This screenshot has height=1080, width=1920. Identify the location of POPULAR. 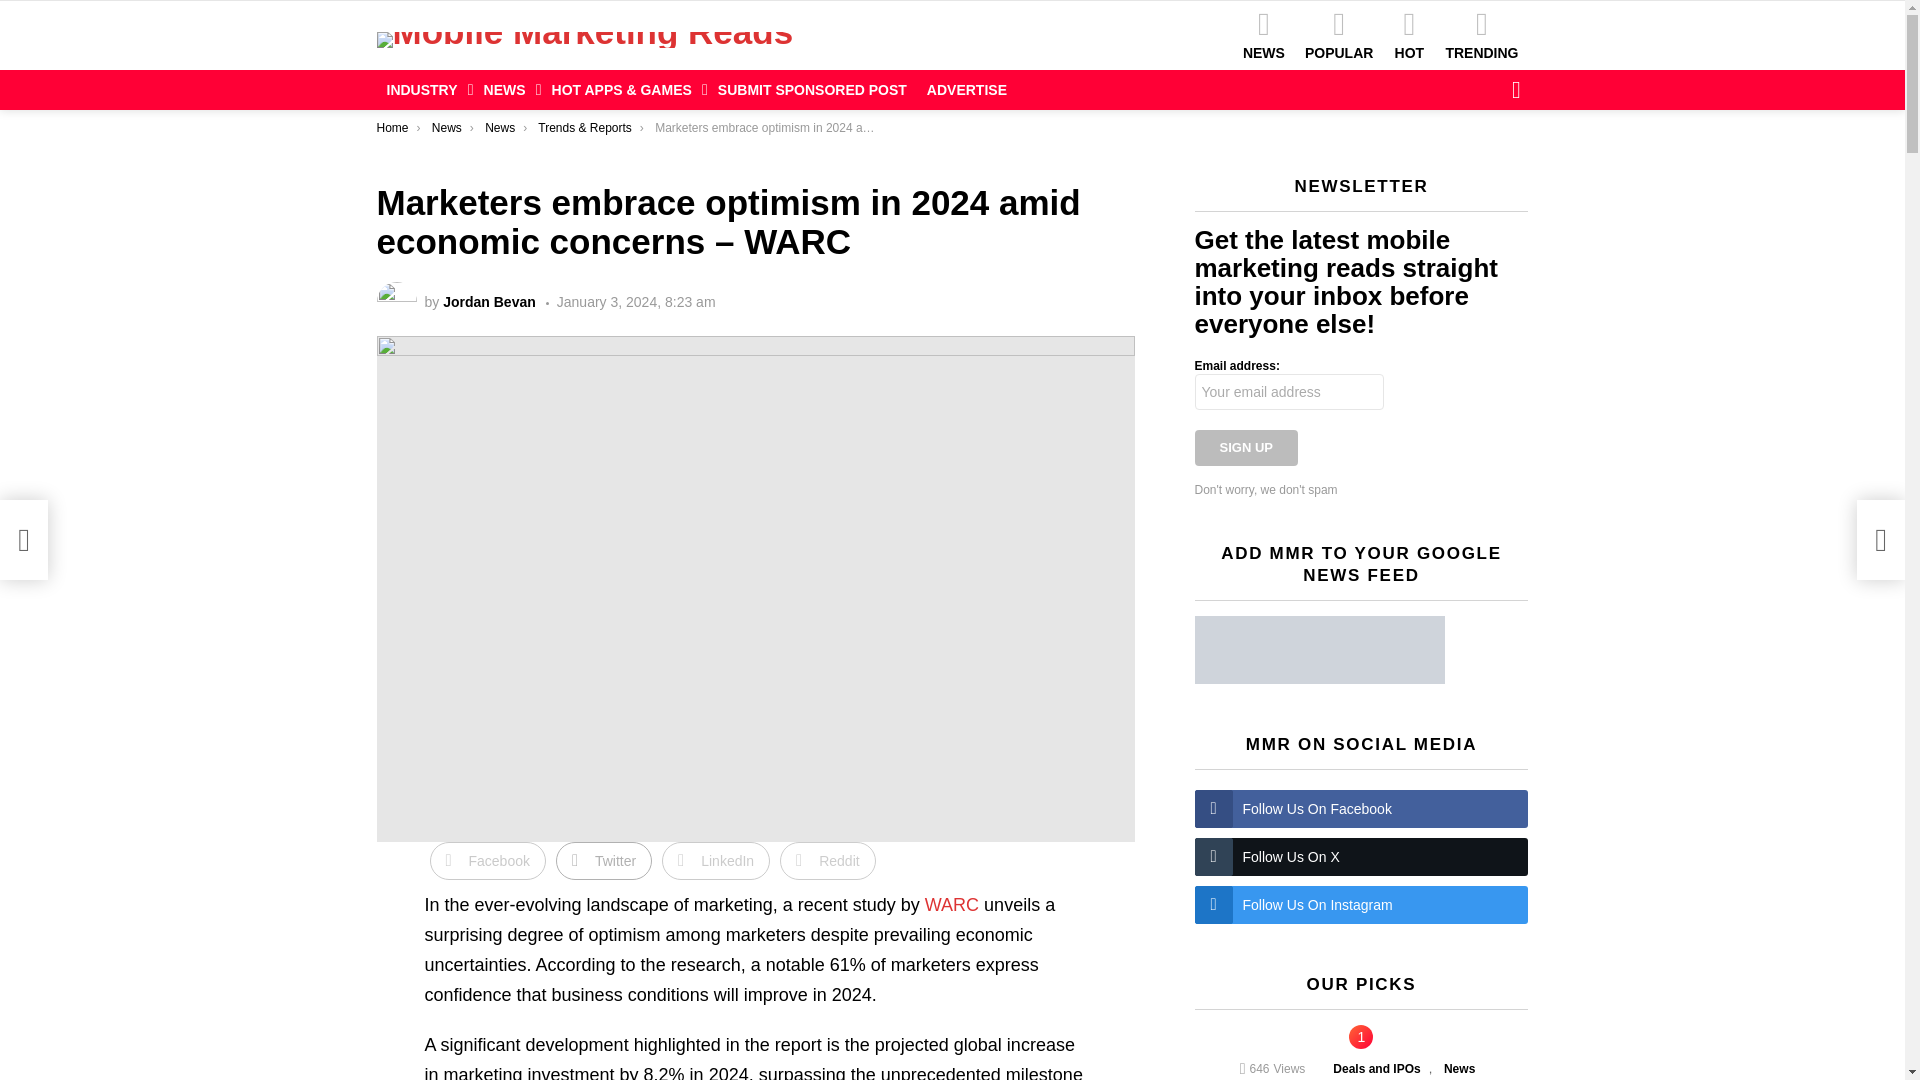
(1338, 34).